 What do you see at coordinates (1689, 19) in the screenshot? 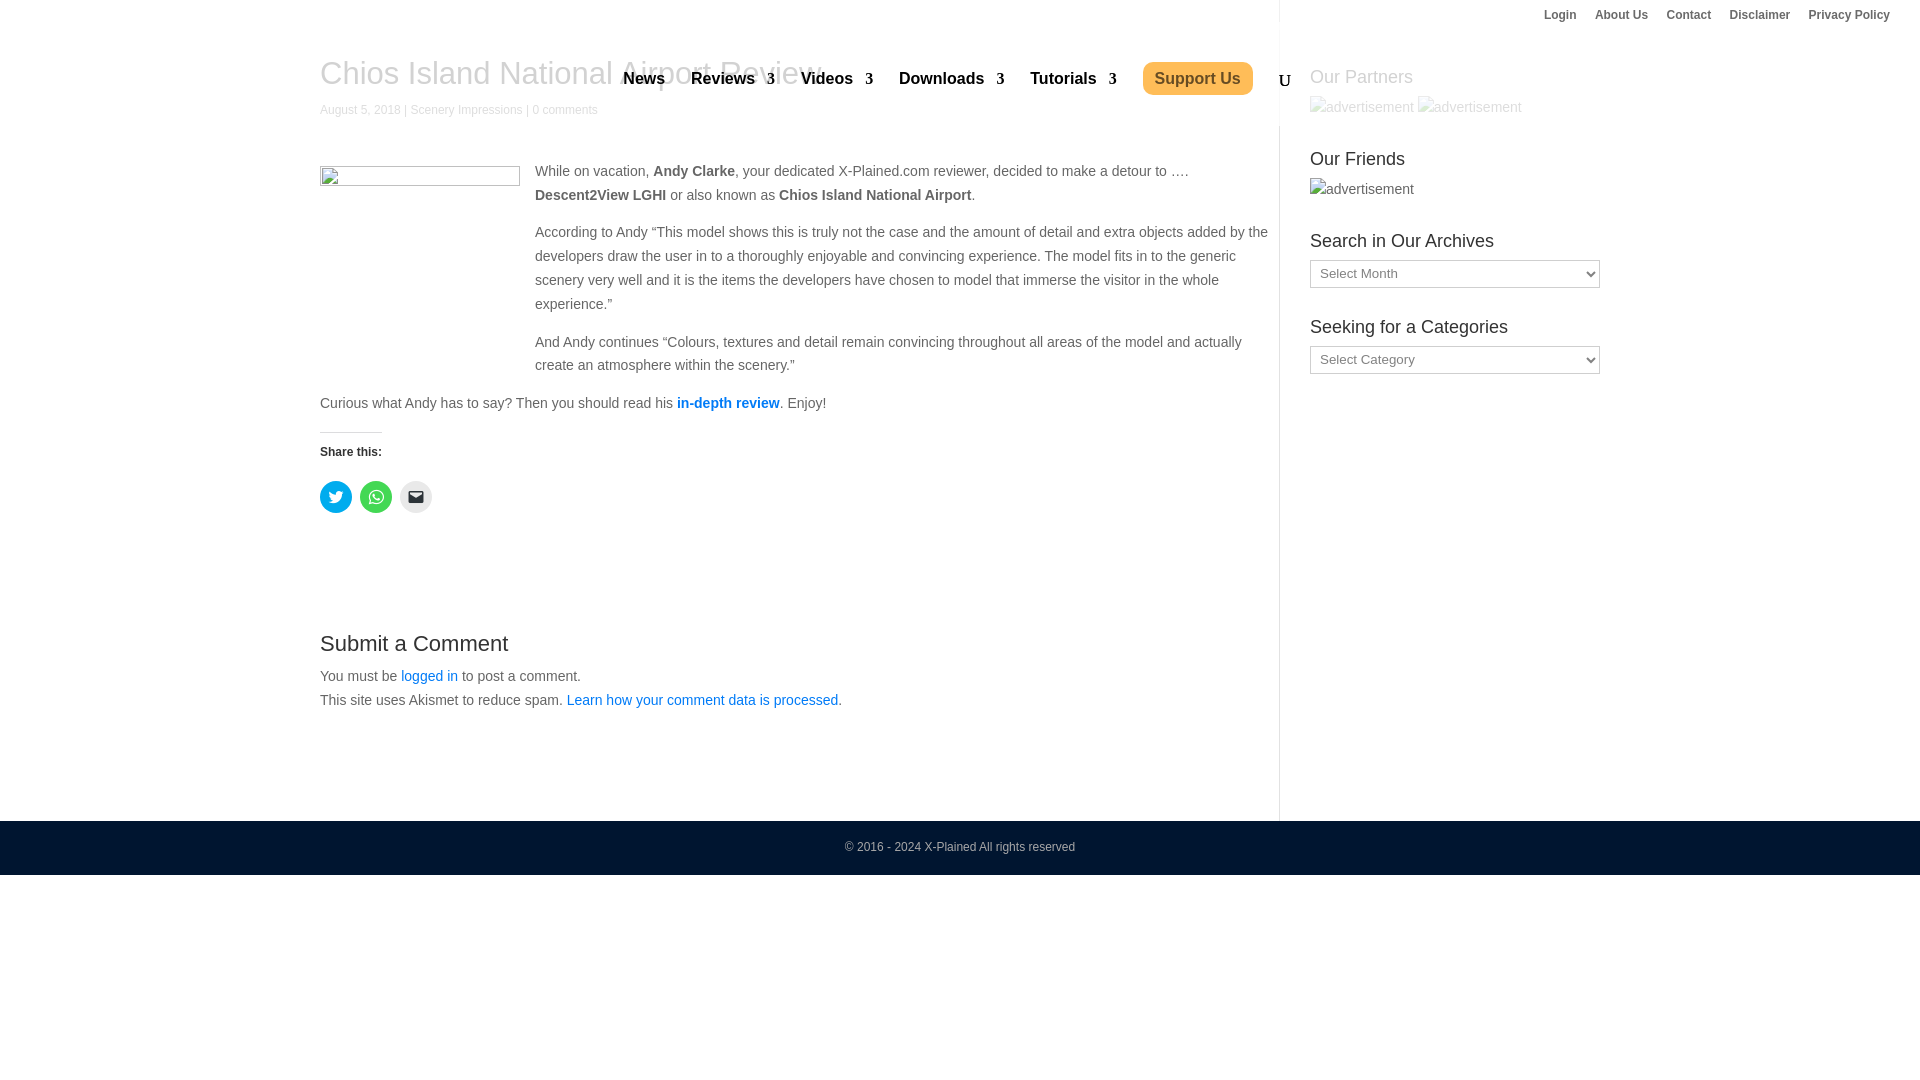
I see `Contact` at bounding box center [1689, 19].